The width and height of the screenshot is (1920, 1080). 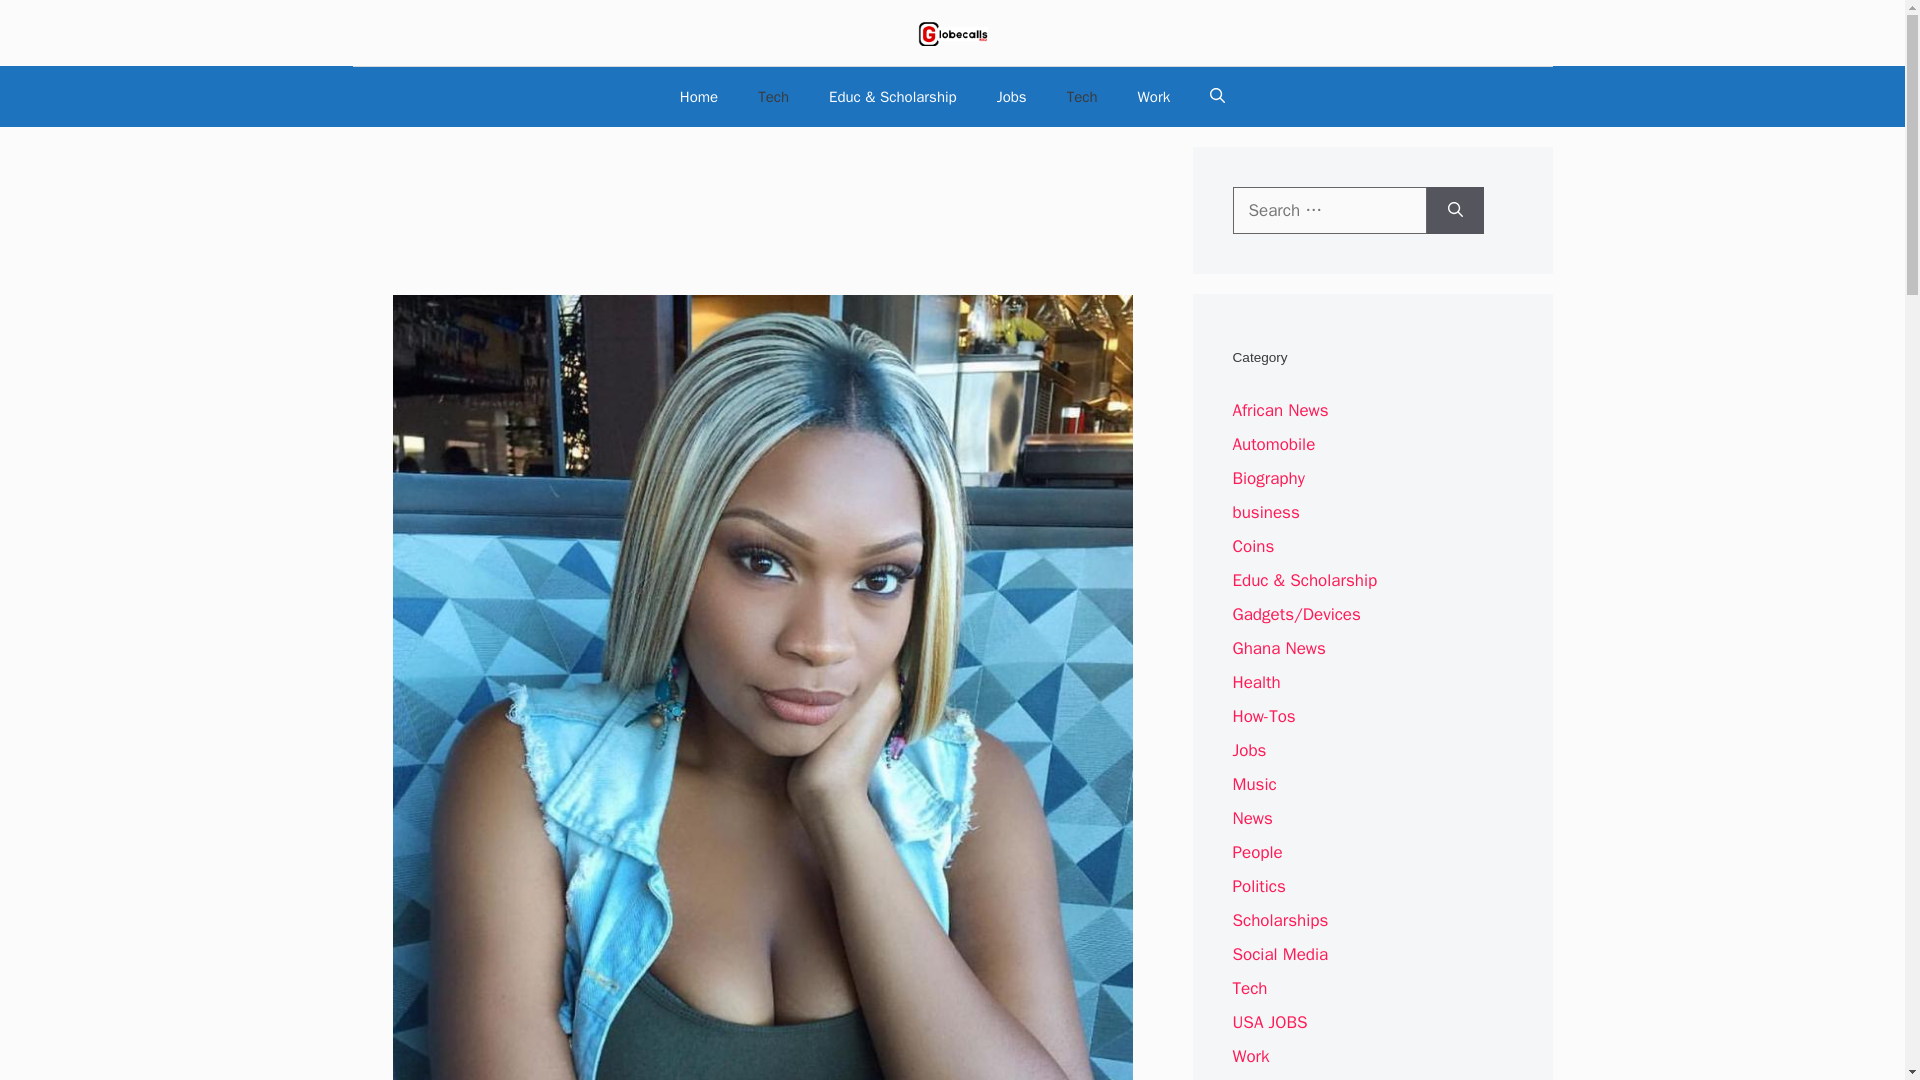 I want to click on Ghana News, so click(x=1278, y=648).